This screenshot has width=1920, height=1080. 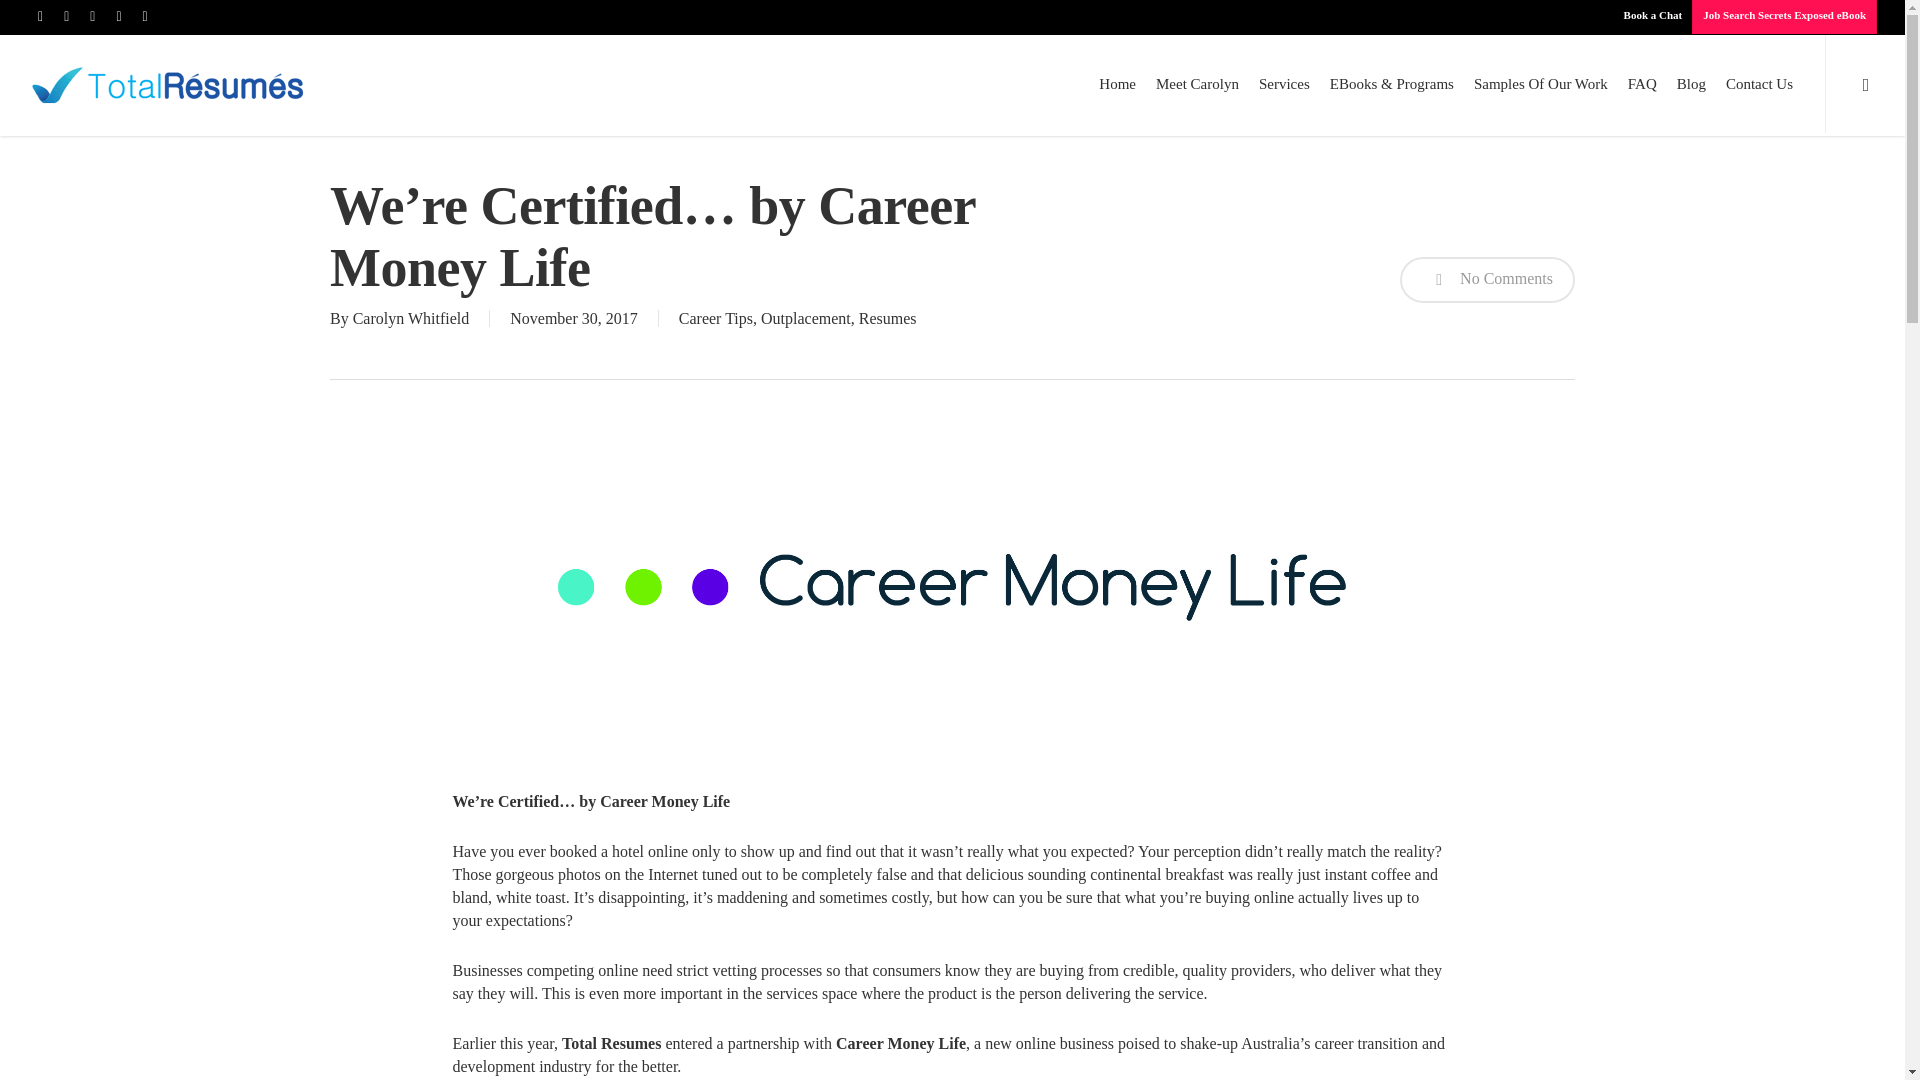 I want to click on Contact Us, so click(x=1759, y=82).